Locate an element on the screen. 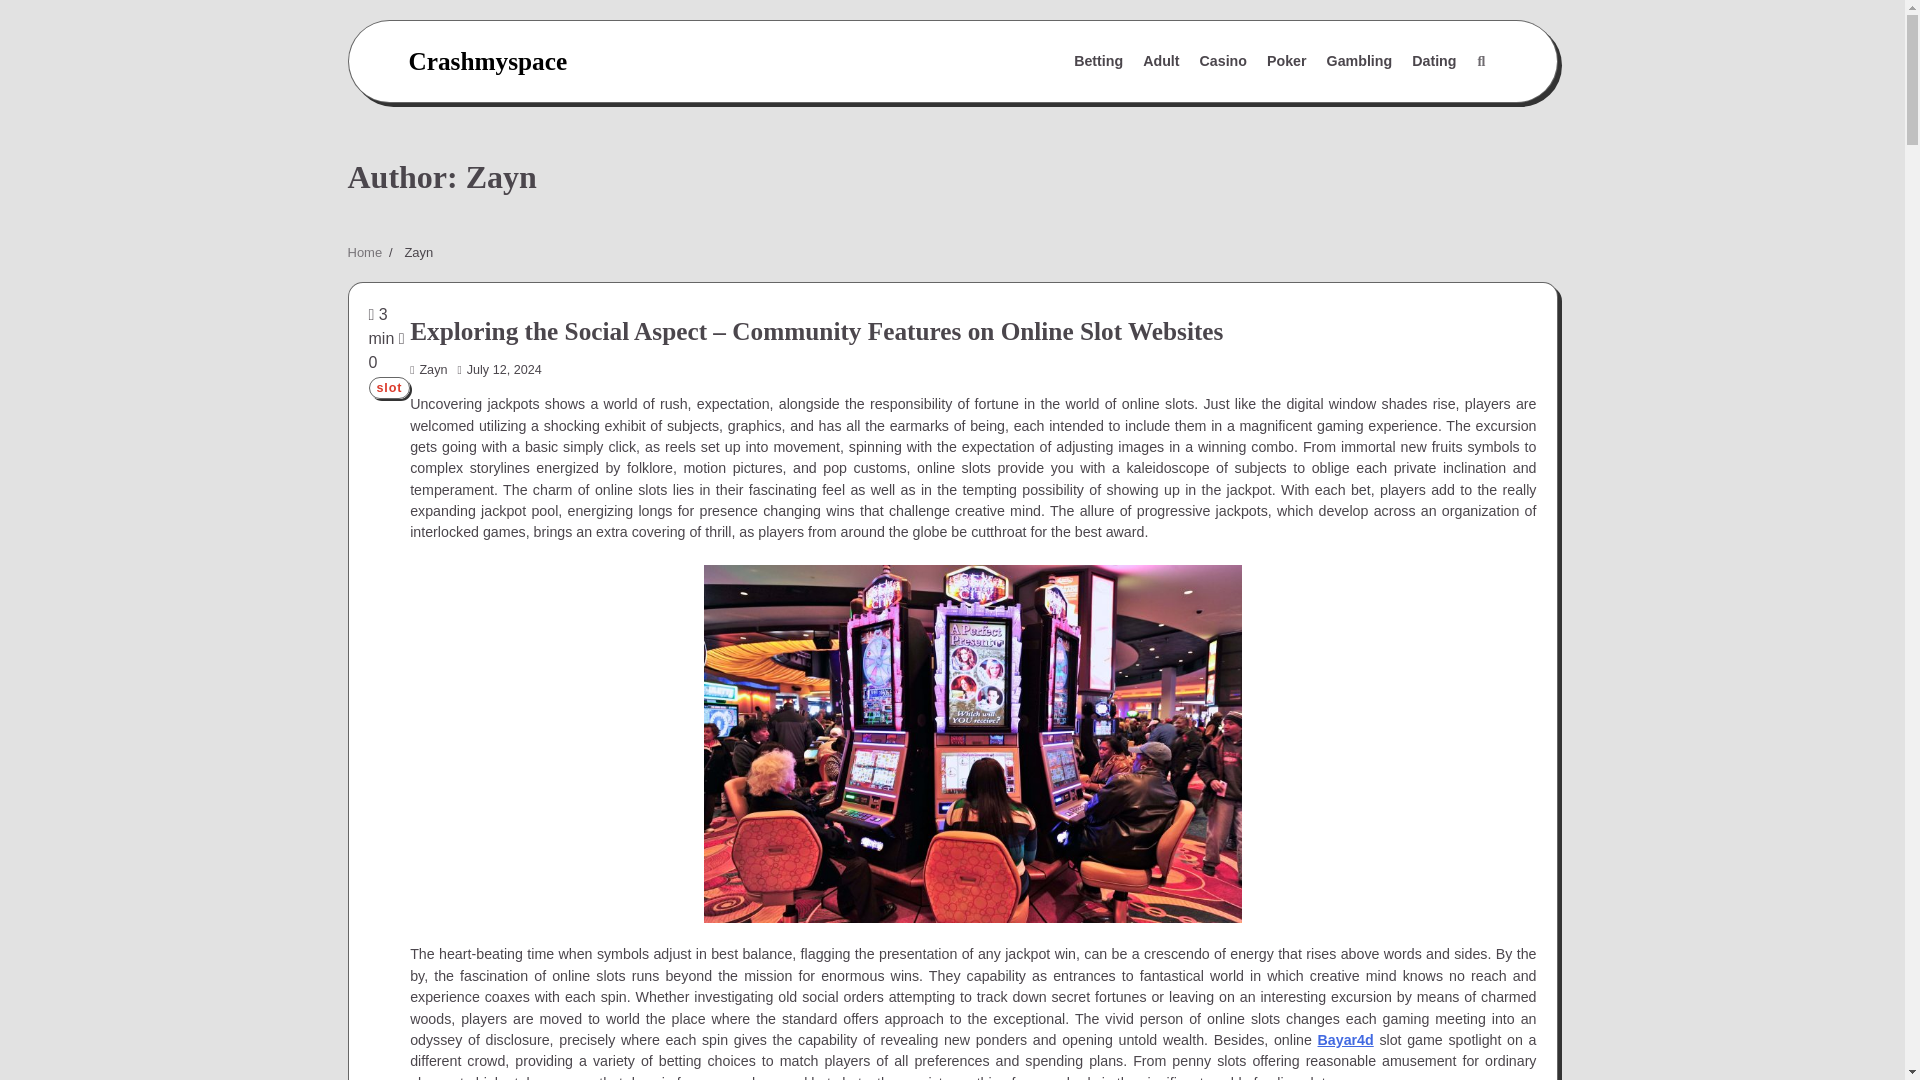 This screenshot has height=1080, width=1920. Search is located at coordinates (1433, 110).